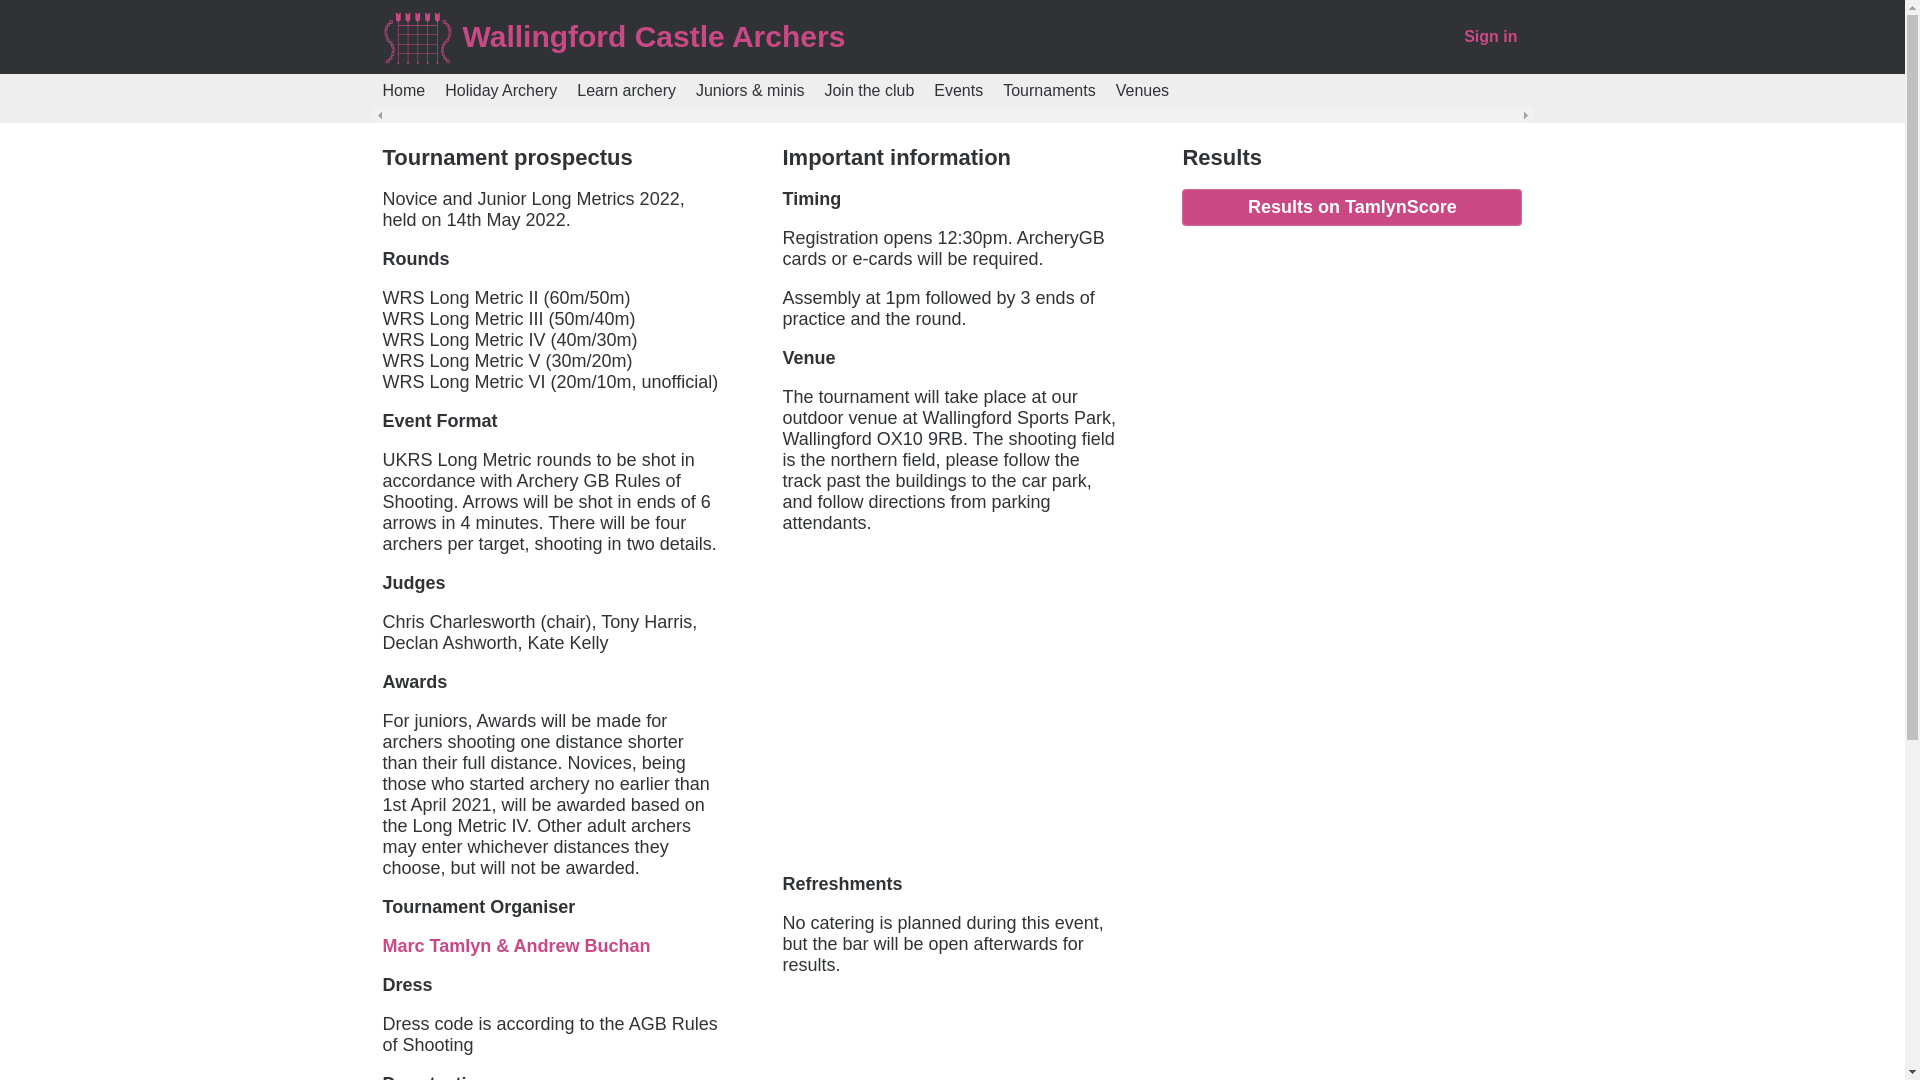 The image size is (1920, 1080). I want to click on Events, so click(958, 91).